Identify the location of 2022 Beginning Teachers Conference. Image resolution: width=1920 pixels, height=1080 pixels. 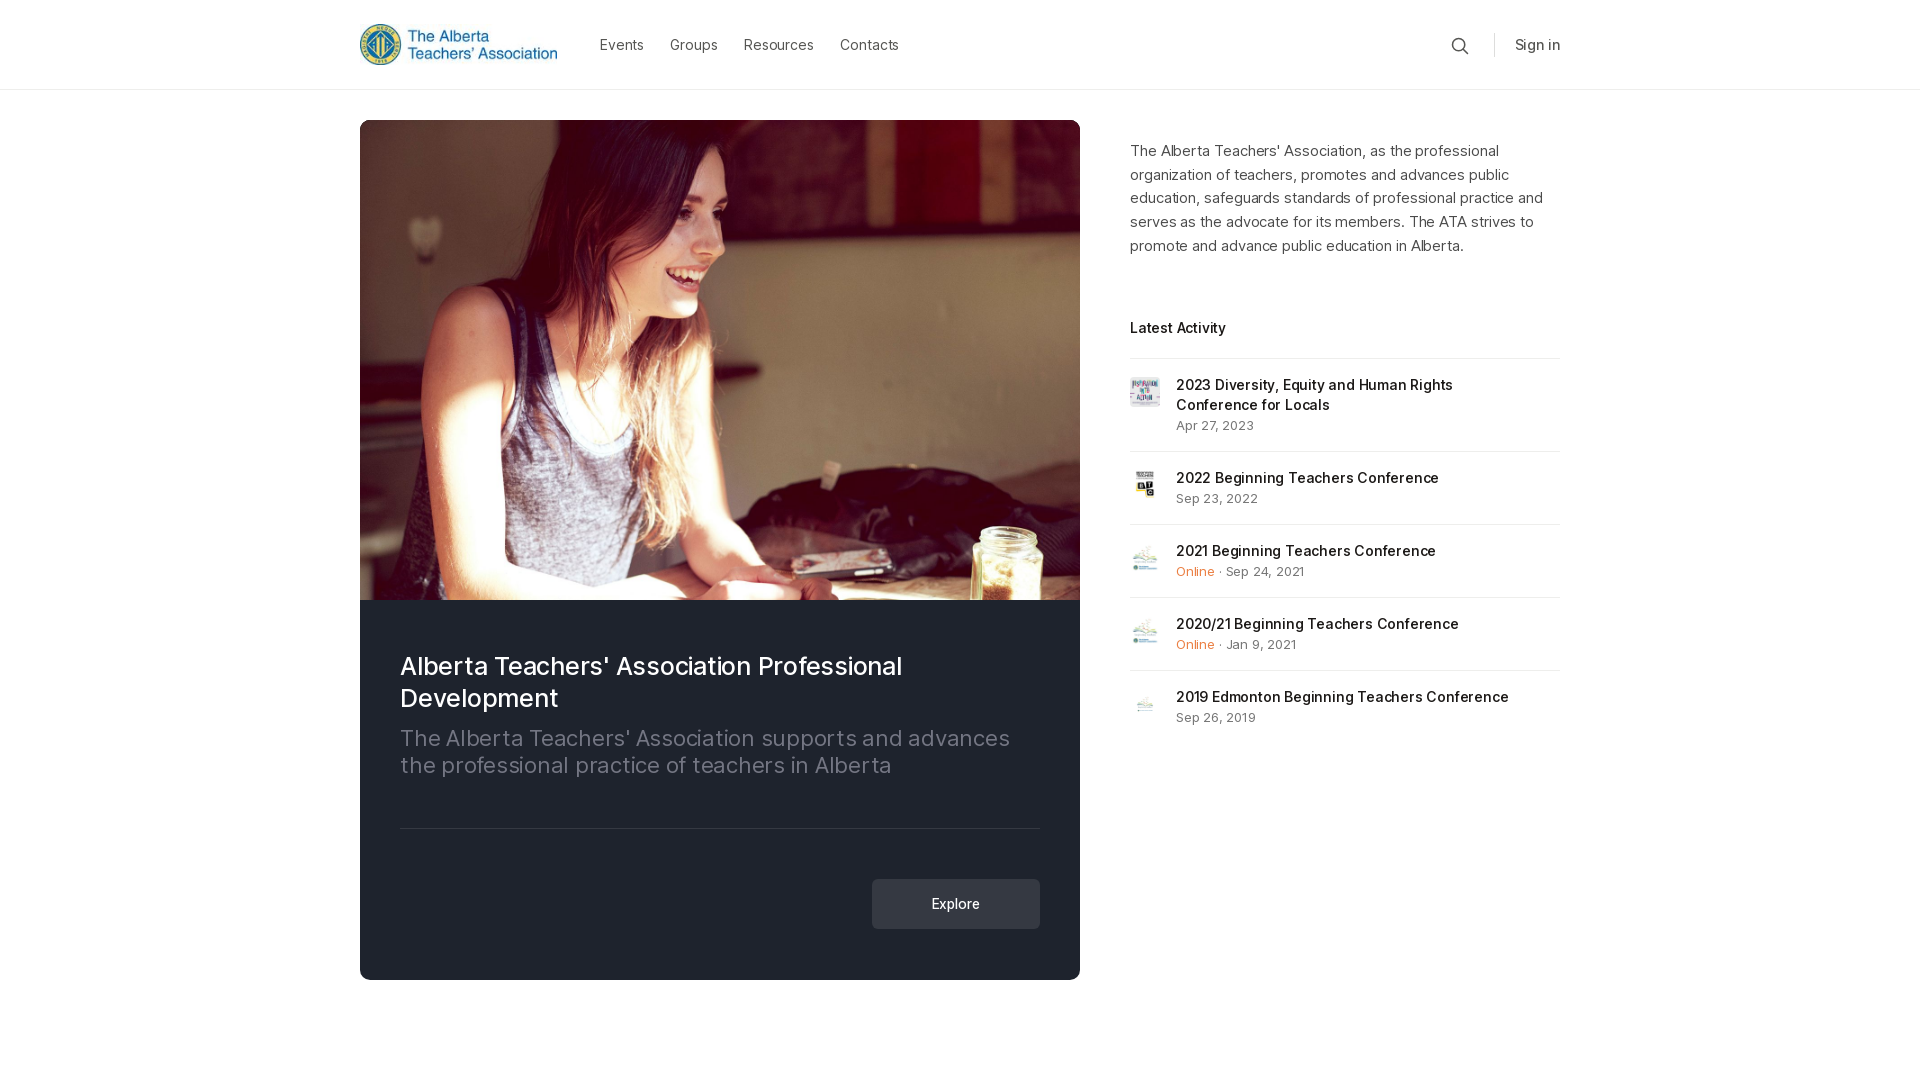
(1308, 478).